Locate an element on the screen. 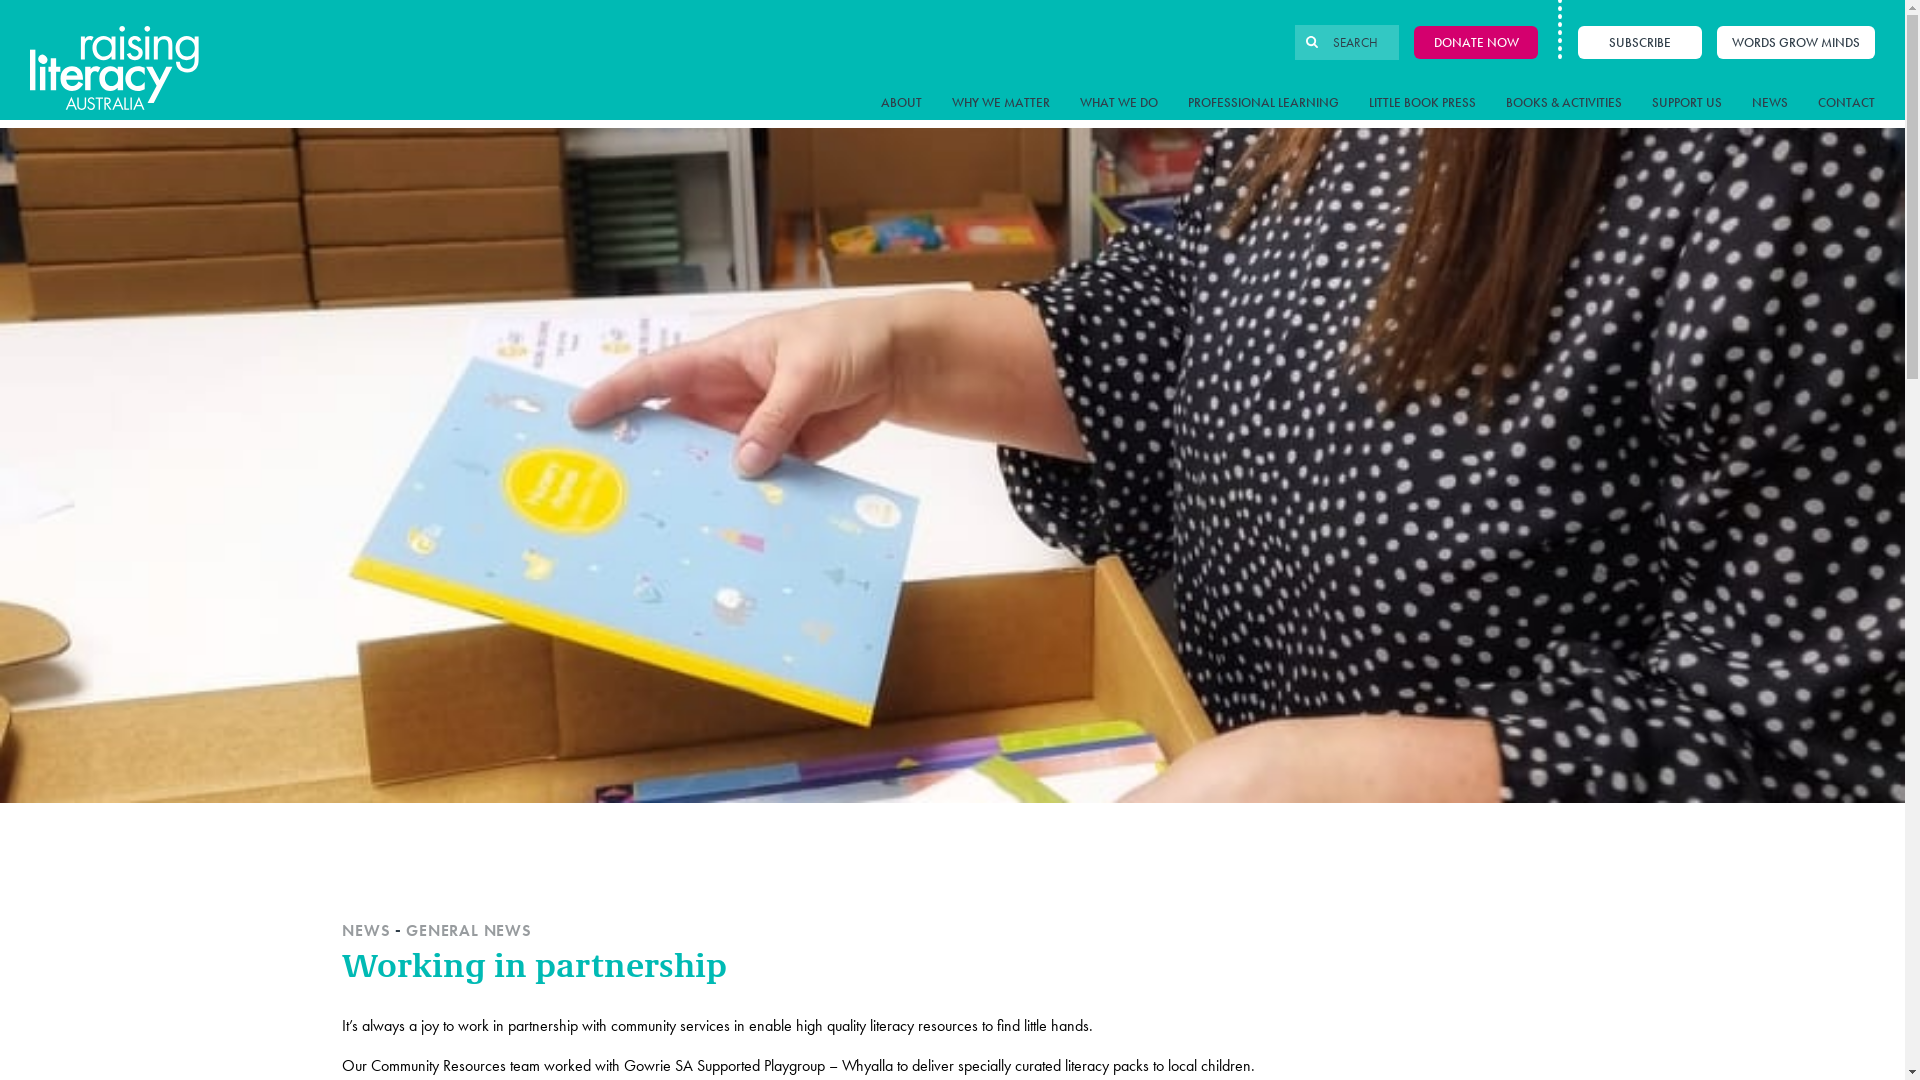 Image resolution: width=1920 pixels, height=1080 pixels. PROFESSIONAL LEARNING is located at coordinates (1264, 102).